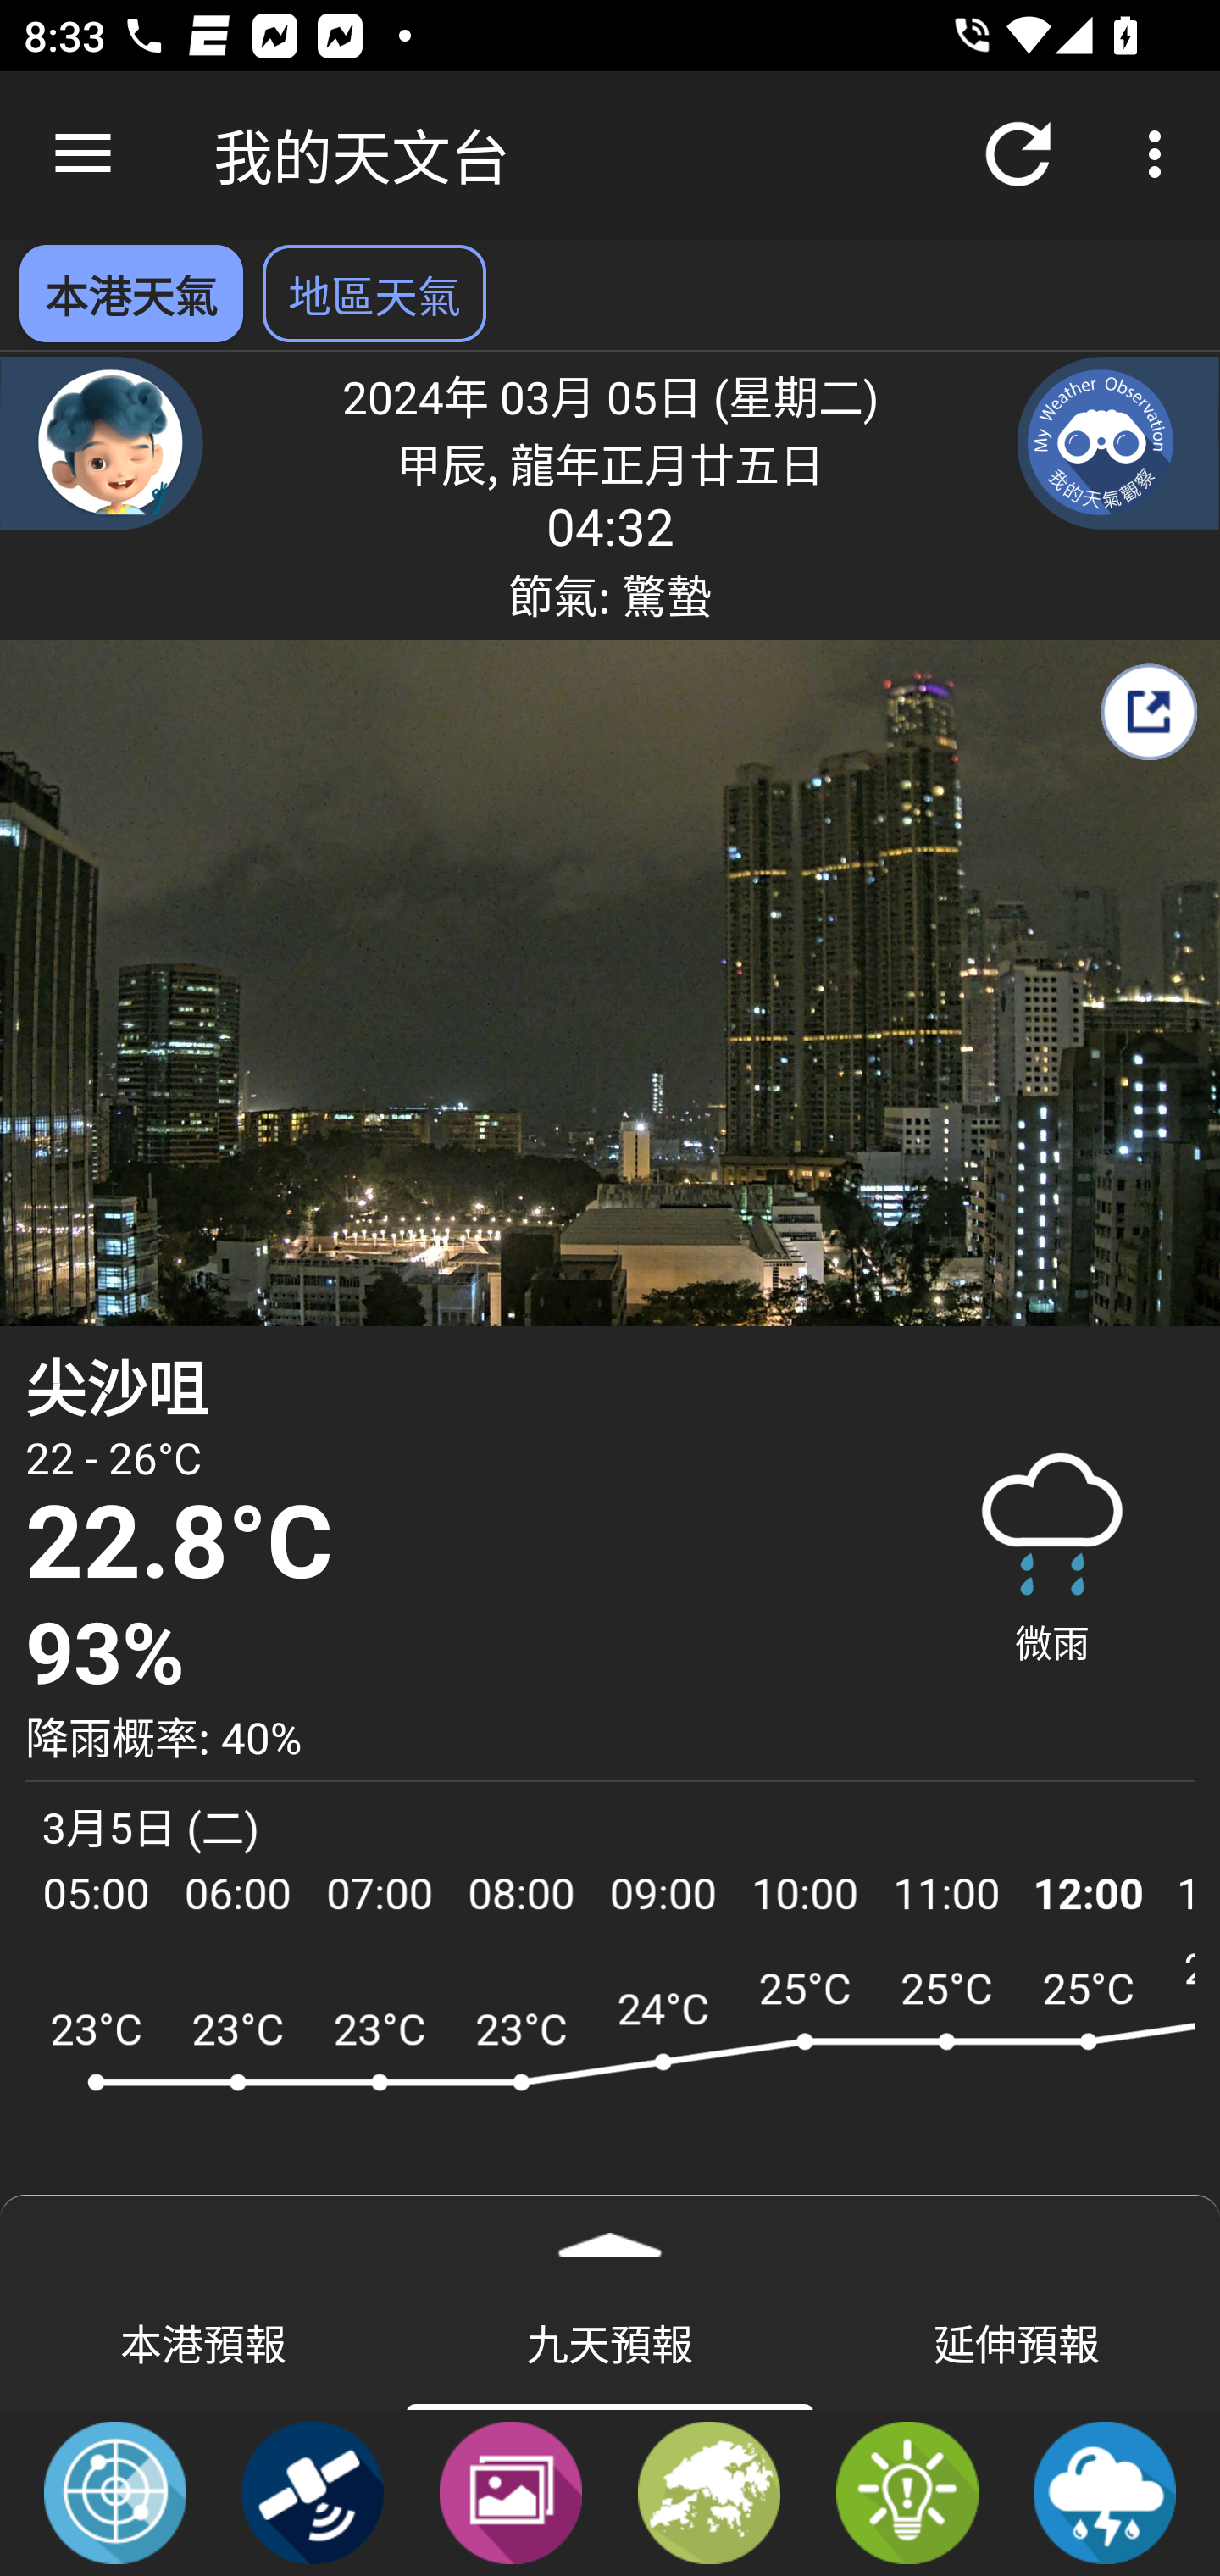  I want to click on 93% 相對濕度百分之93, so click(455, 1654).